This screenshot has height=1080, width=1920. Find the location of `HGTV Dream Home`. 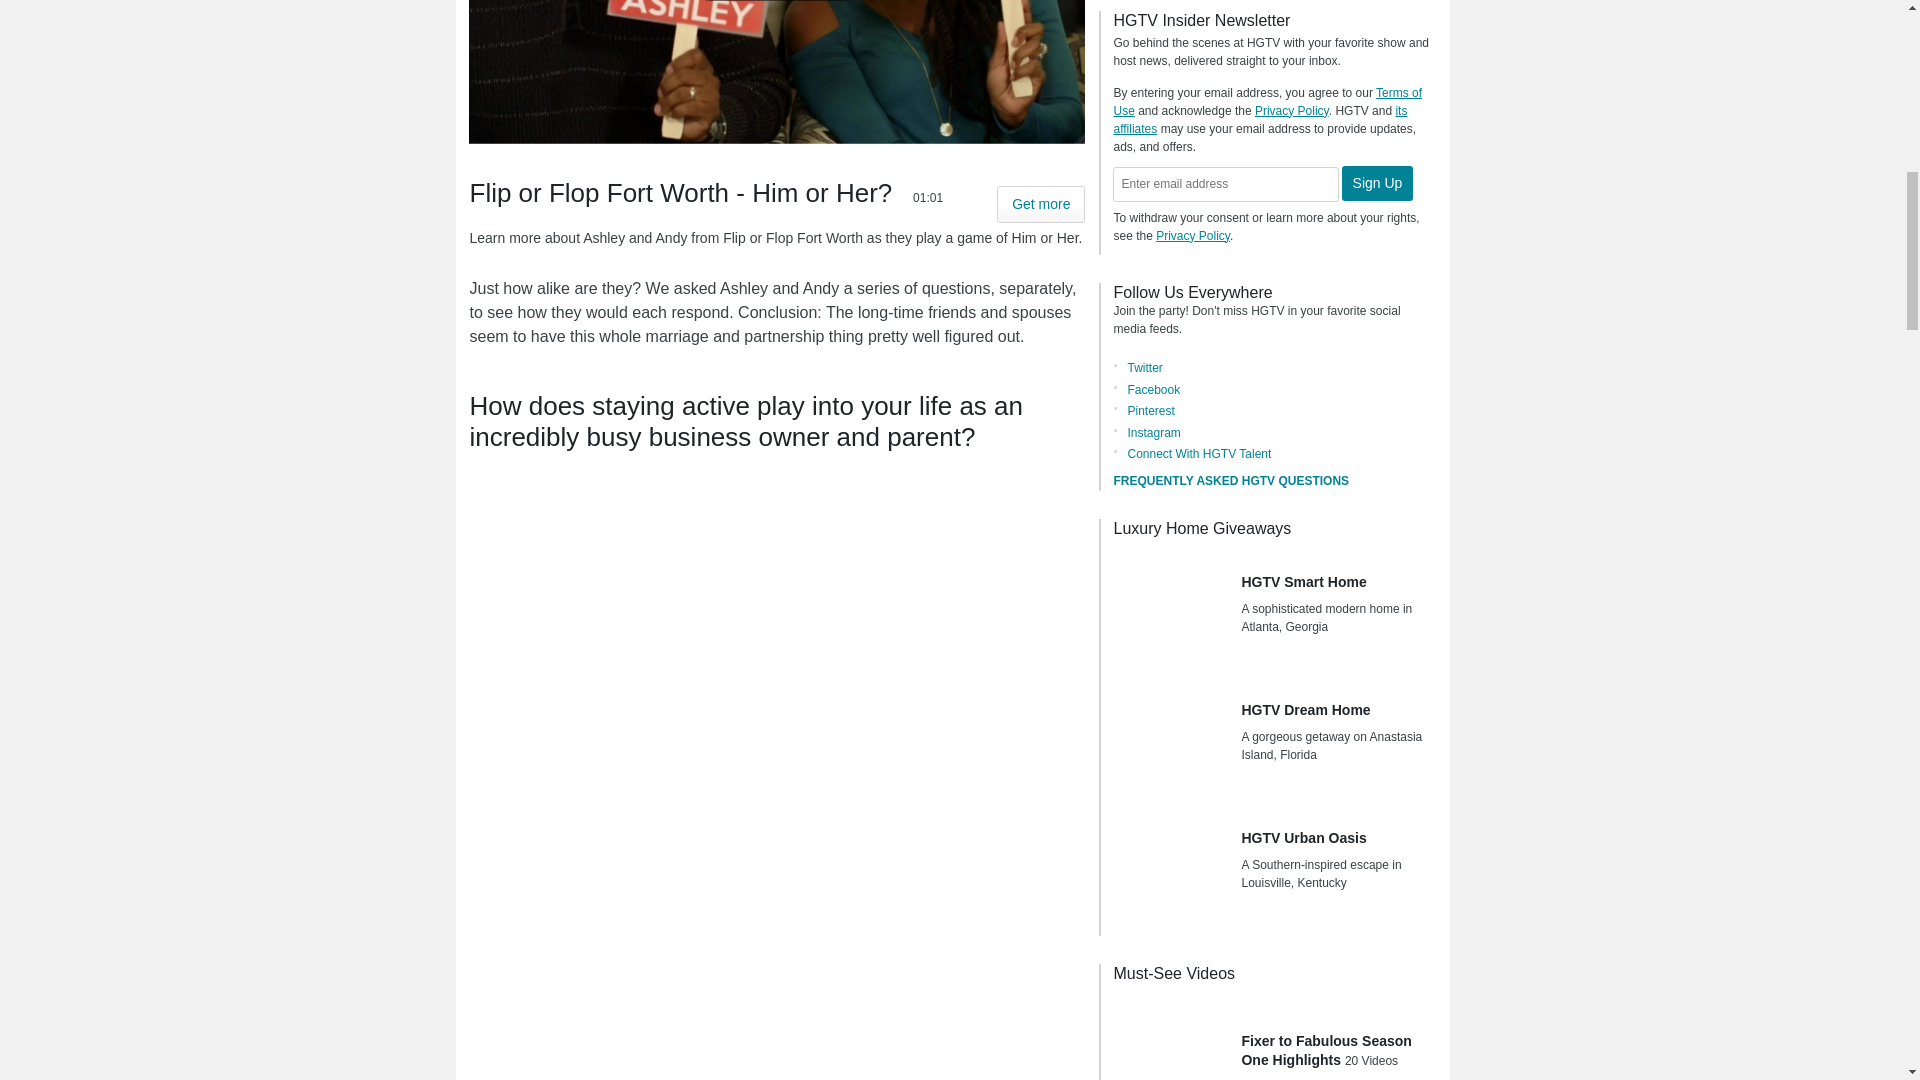

HGTV Dream Home is located at coordinates (1170, 736).